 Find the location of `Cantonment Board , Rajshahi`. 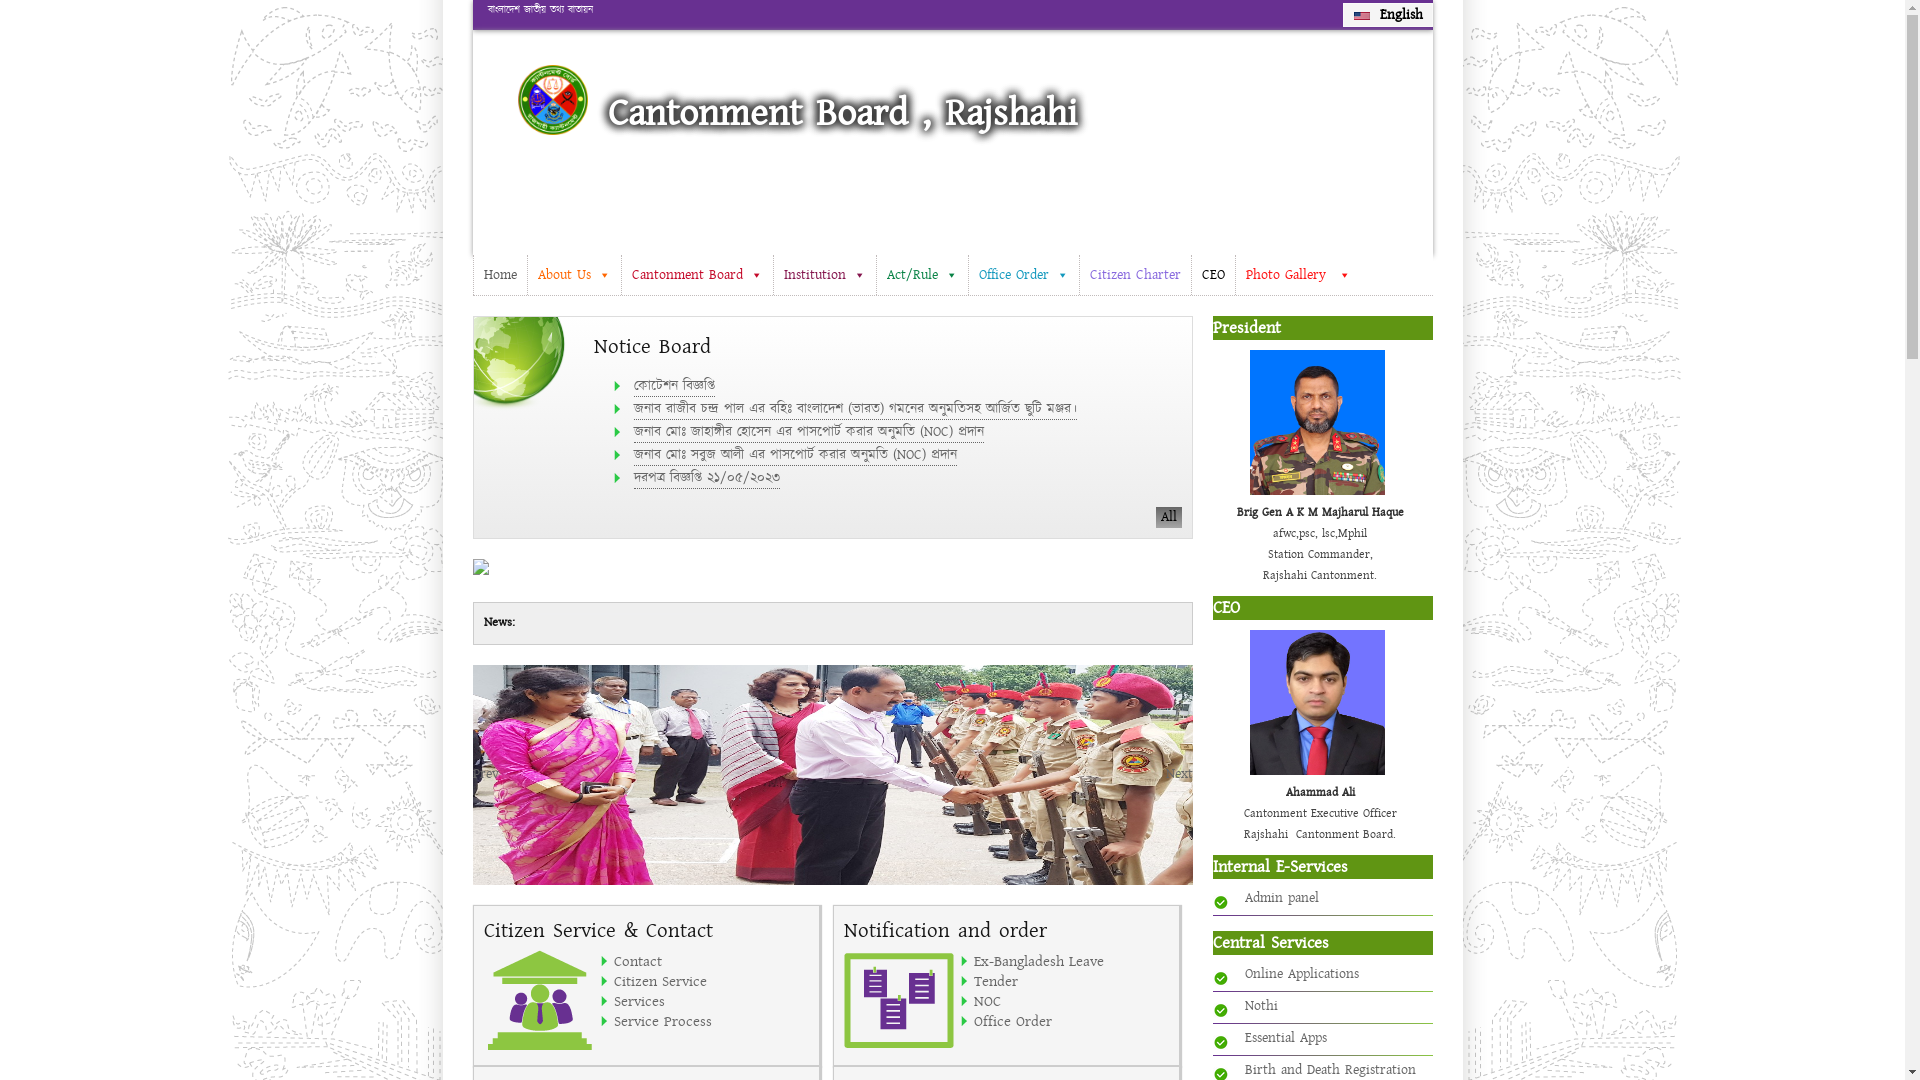

Cantonment Board , Rajshahi is located at coordinates (842, 114).